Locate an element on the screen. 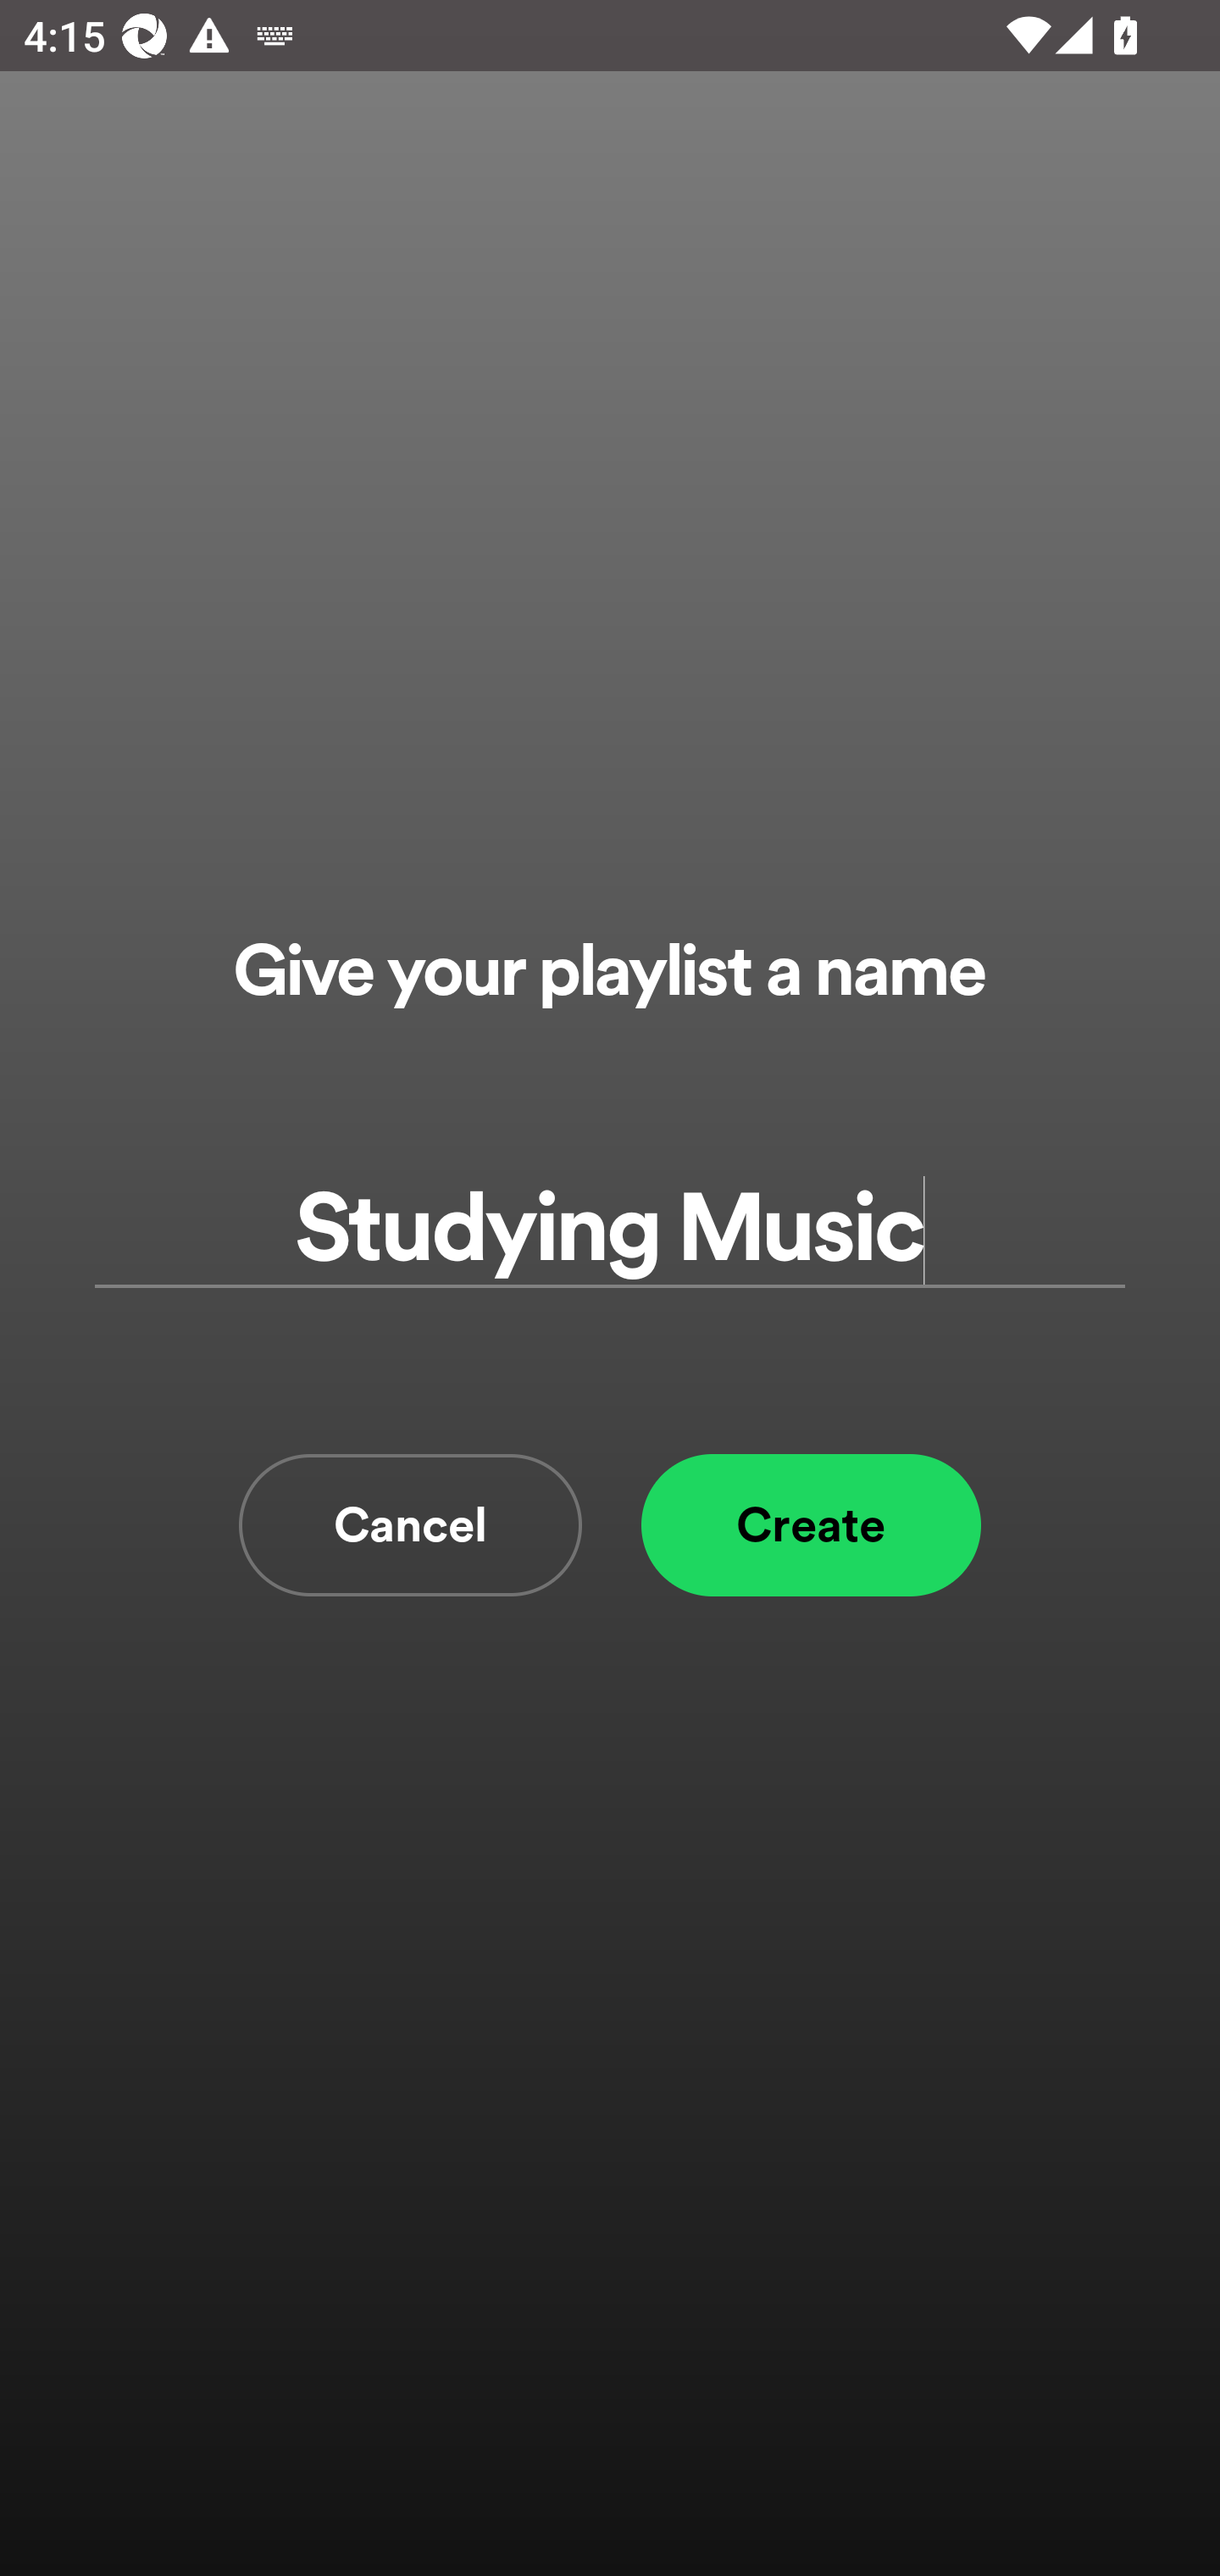 This screenshot has width=1220, height=2576. Studying Music Add a playlist name is located at coordinates (610, 1230).